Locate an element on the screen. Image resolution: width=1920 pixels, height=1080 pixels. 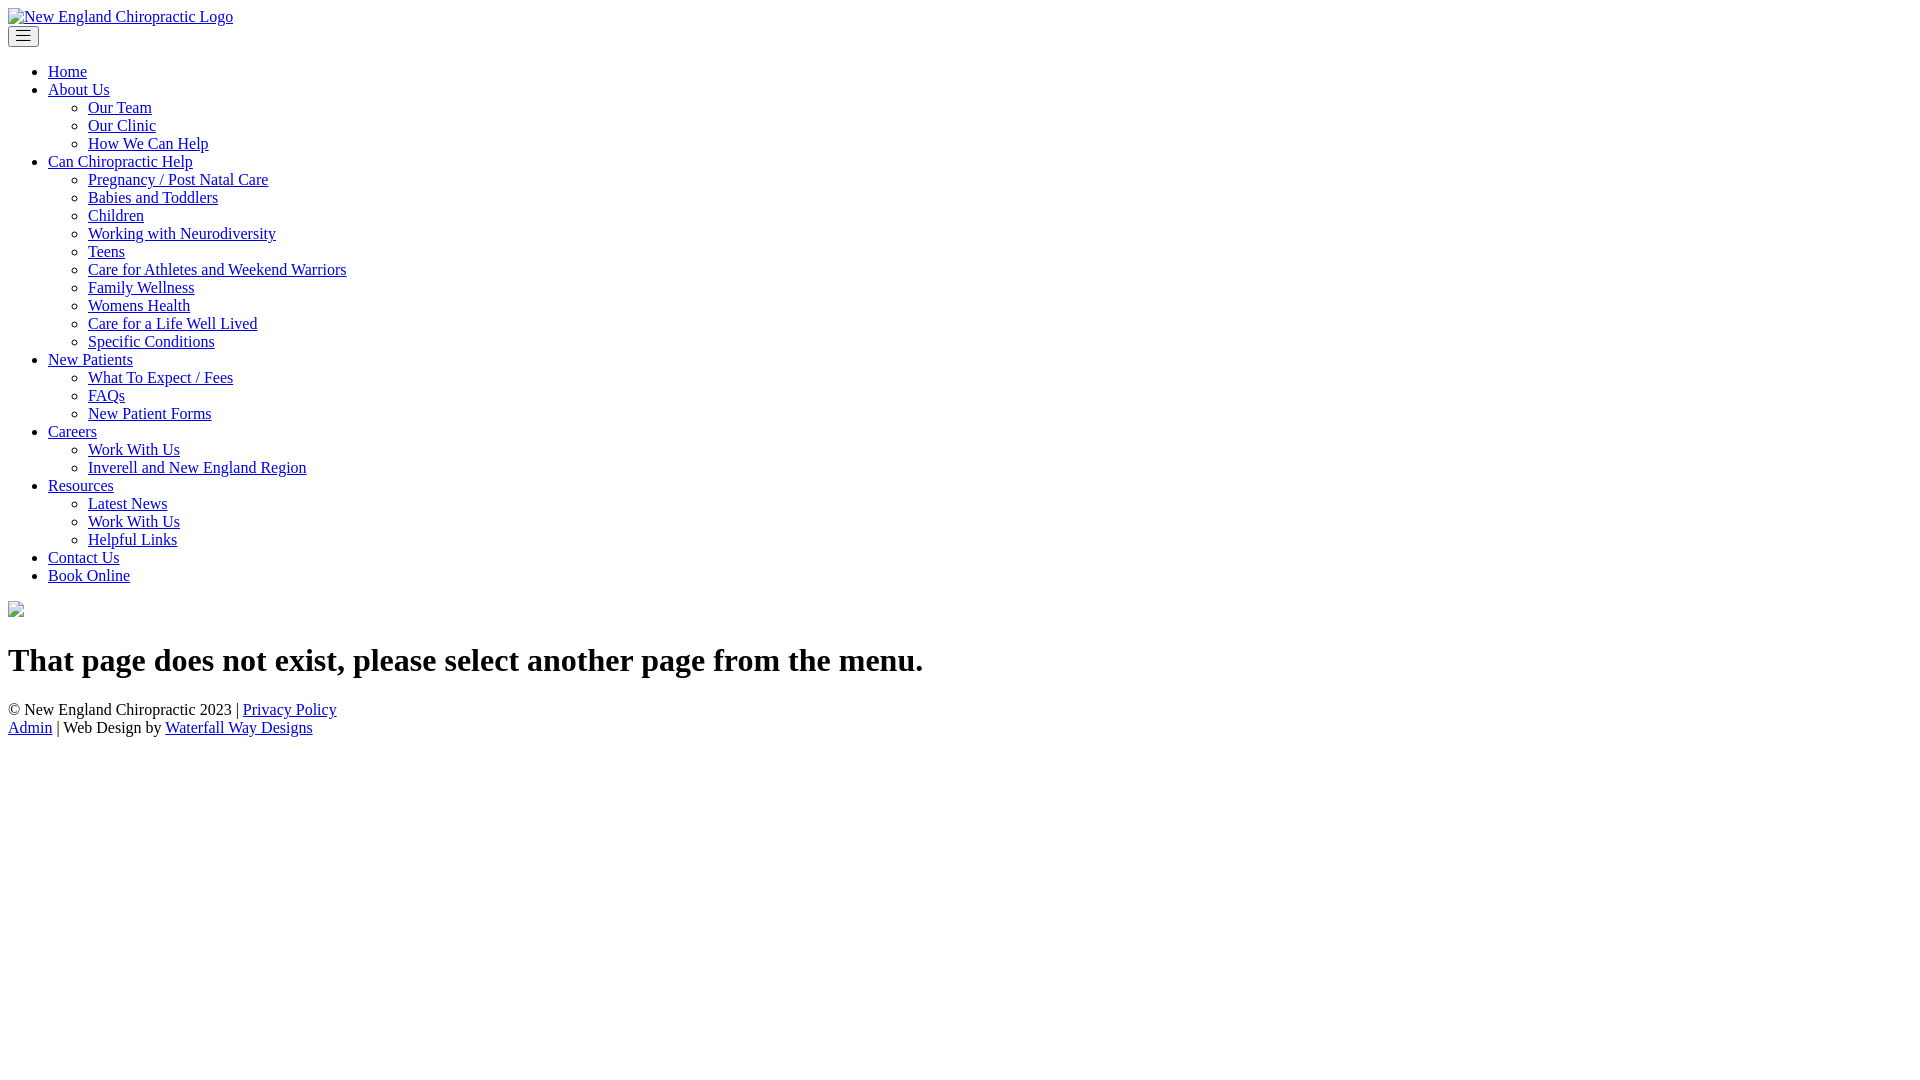
Care for a Life Well Lived is located at coordinates (172, 324).